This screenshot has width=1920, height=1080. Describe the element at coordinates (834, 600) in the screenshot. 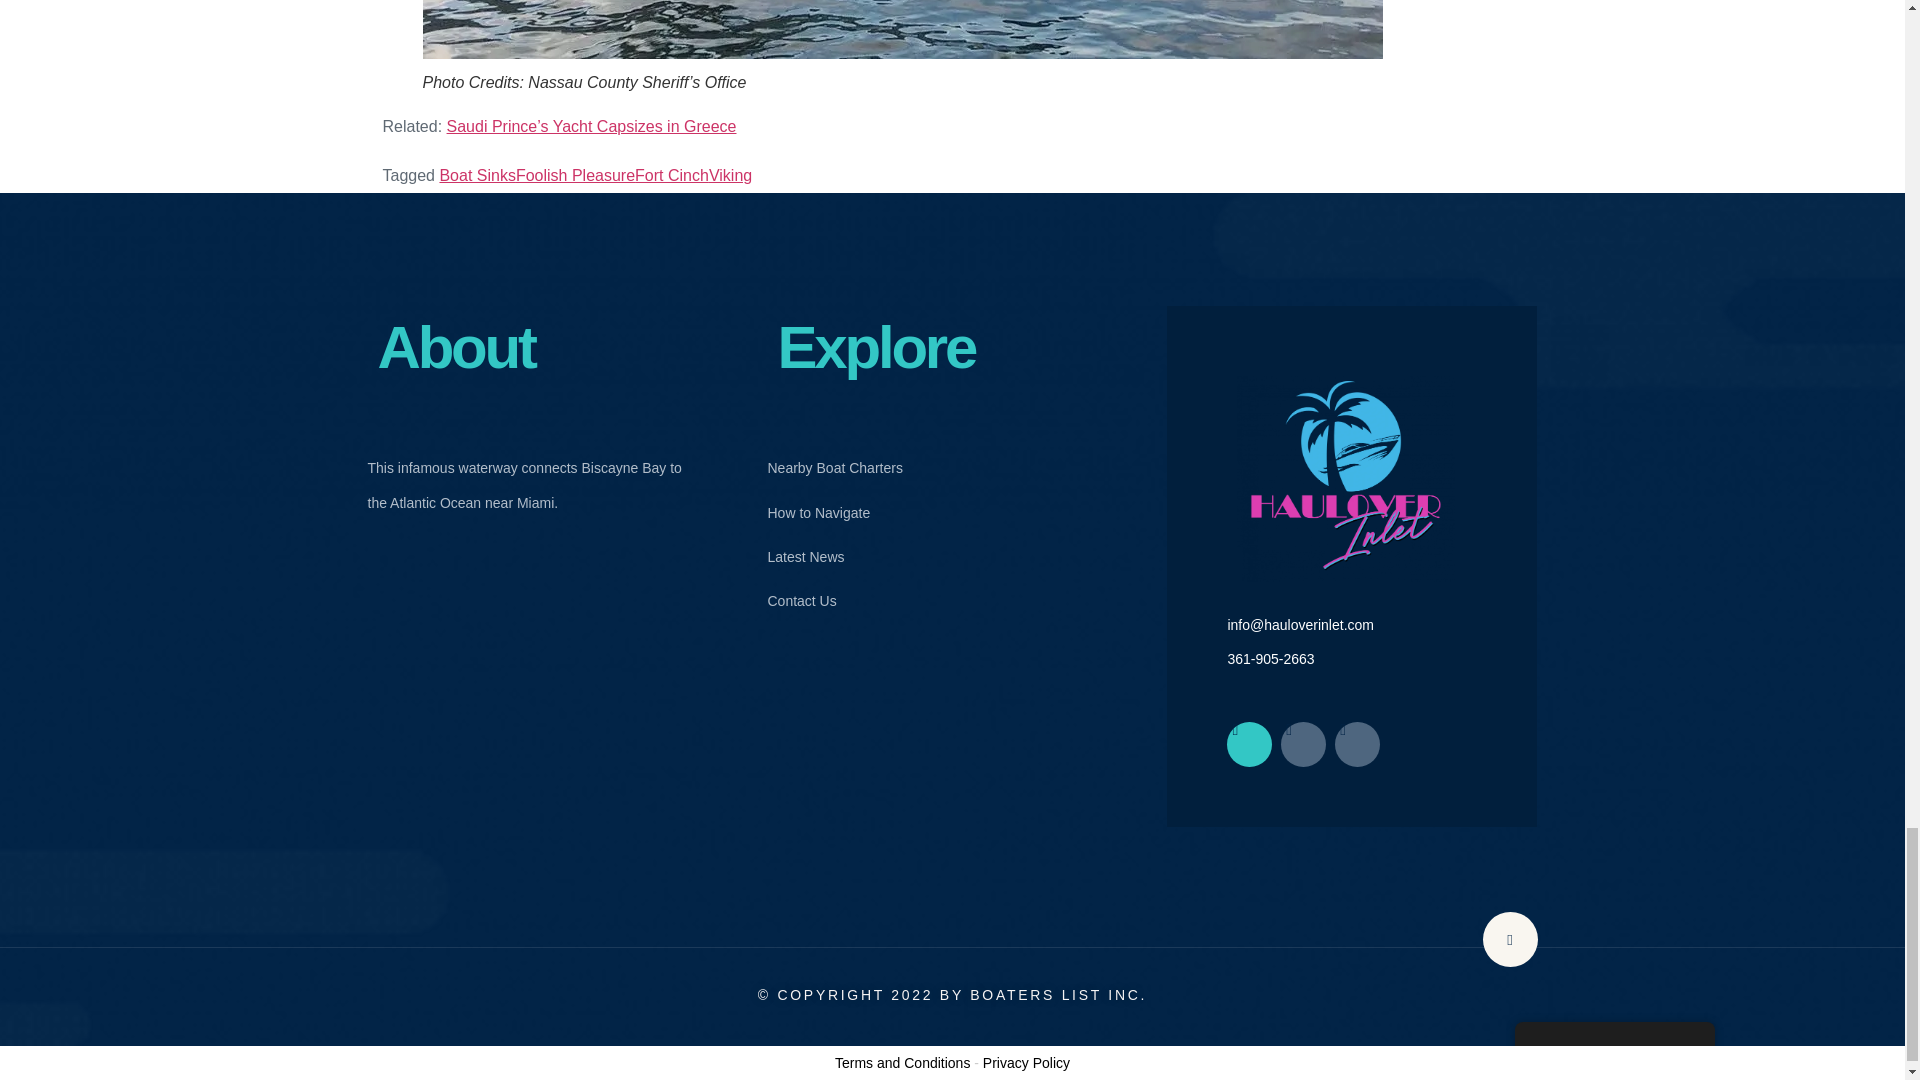

I see `Contact Us` at that location.